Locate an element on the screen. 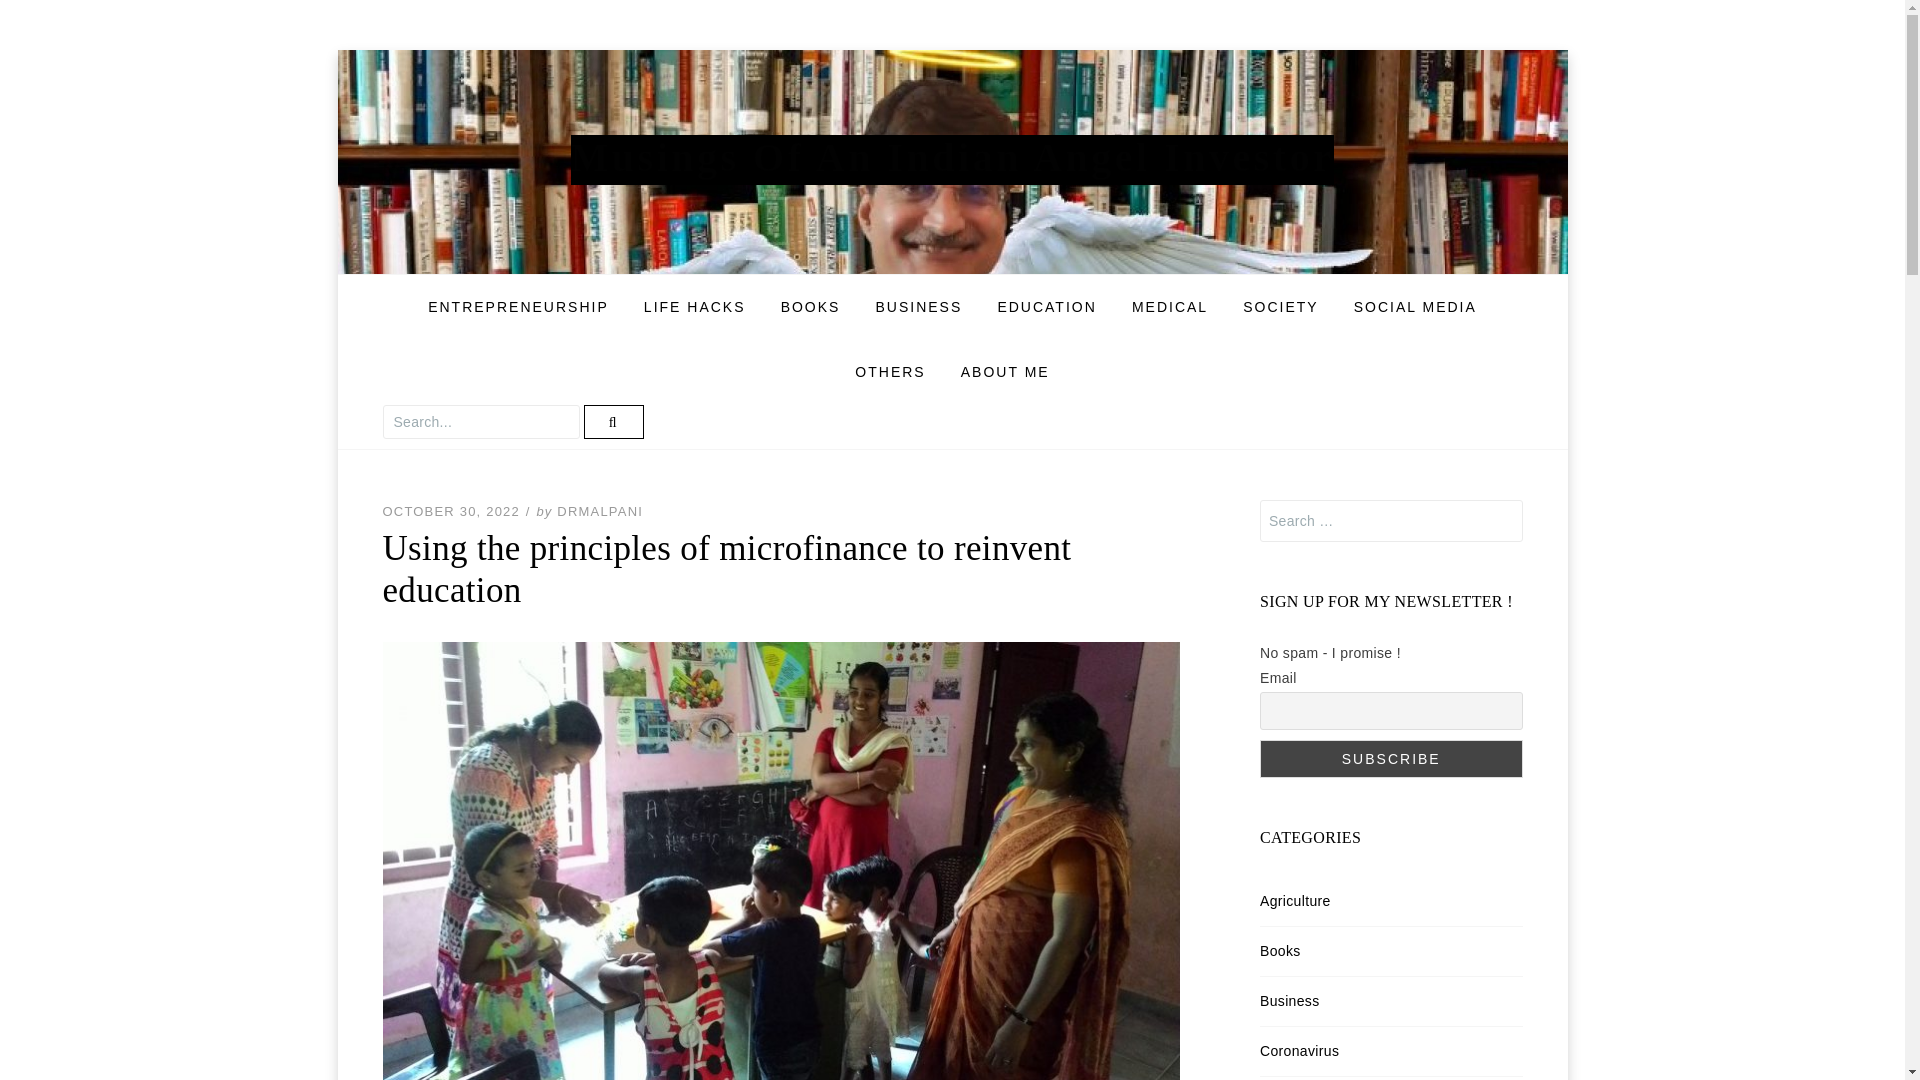  BOOKS is located at coordinates (811, 308).